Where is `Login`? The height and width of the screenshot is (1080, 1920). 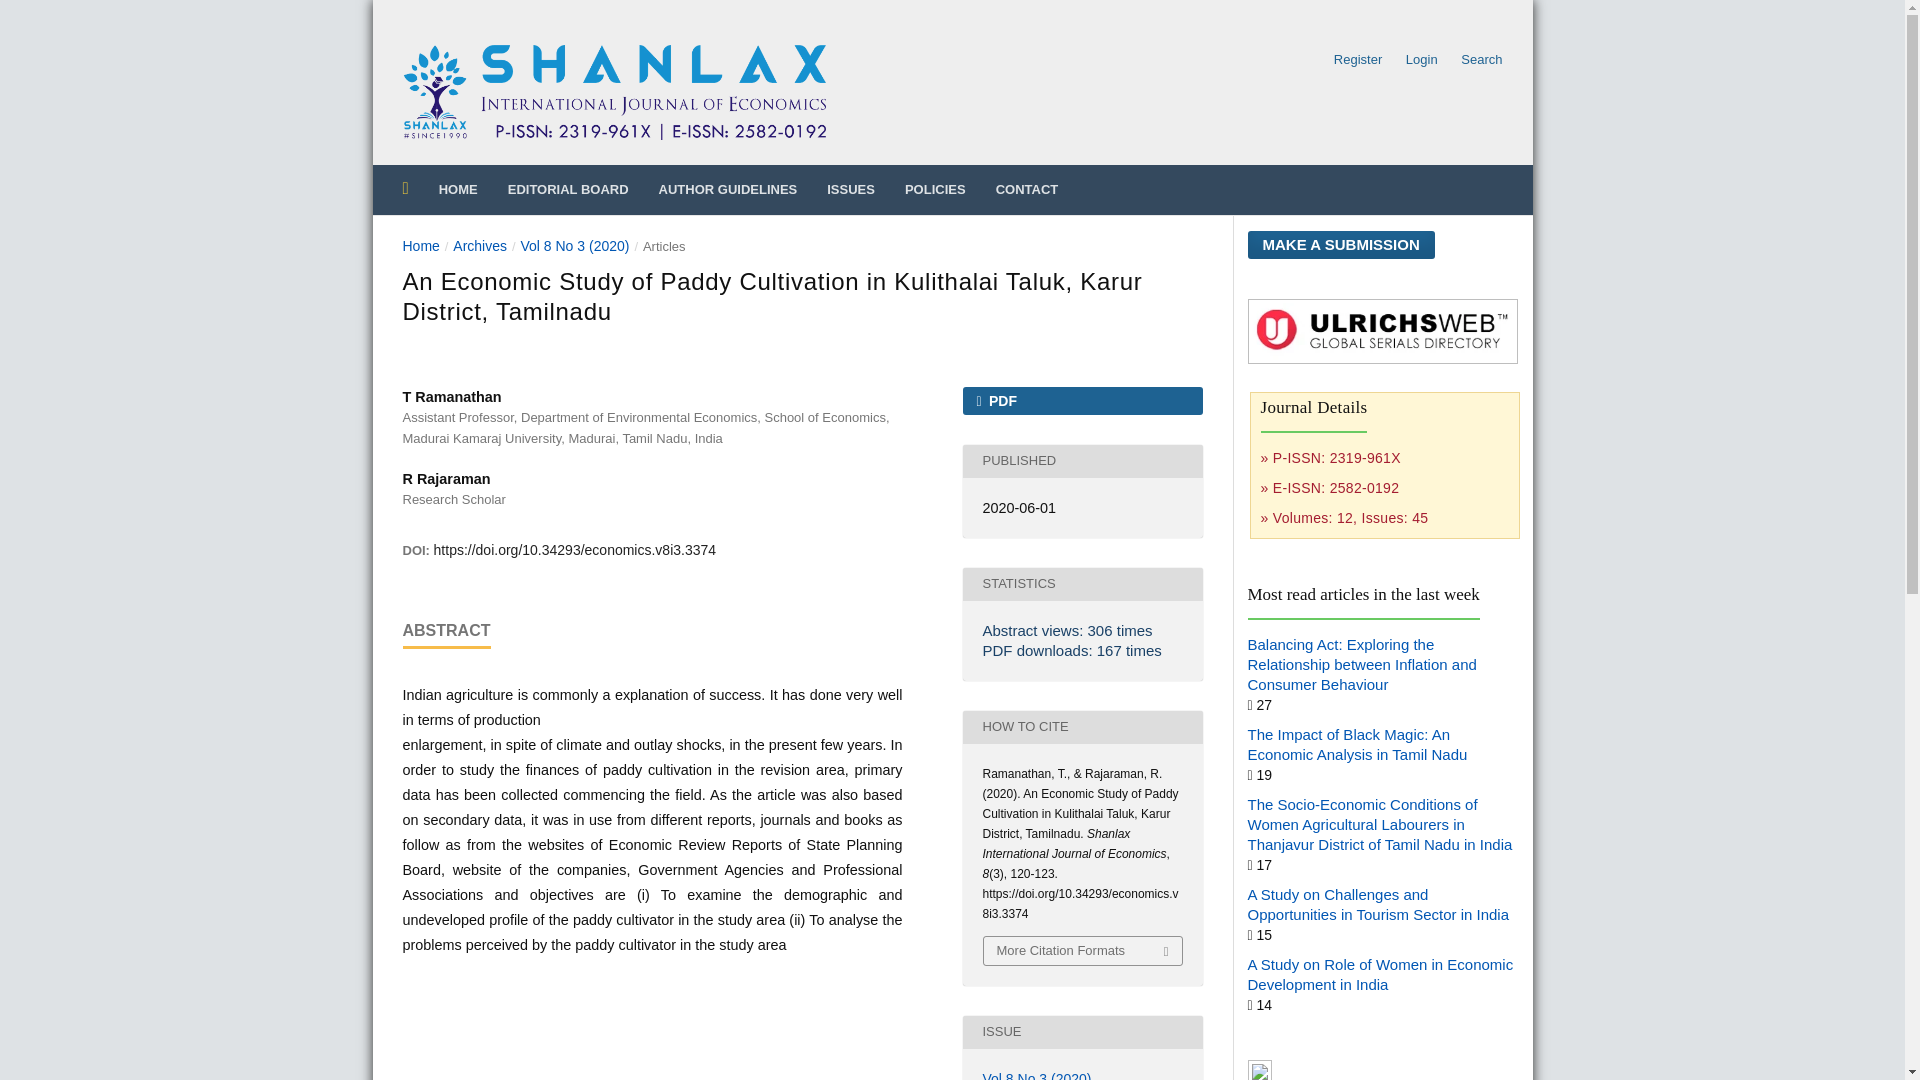 Login is located at coordinates (1421, 60).